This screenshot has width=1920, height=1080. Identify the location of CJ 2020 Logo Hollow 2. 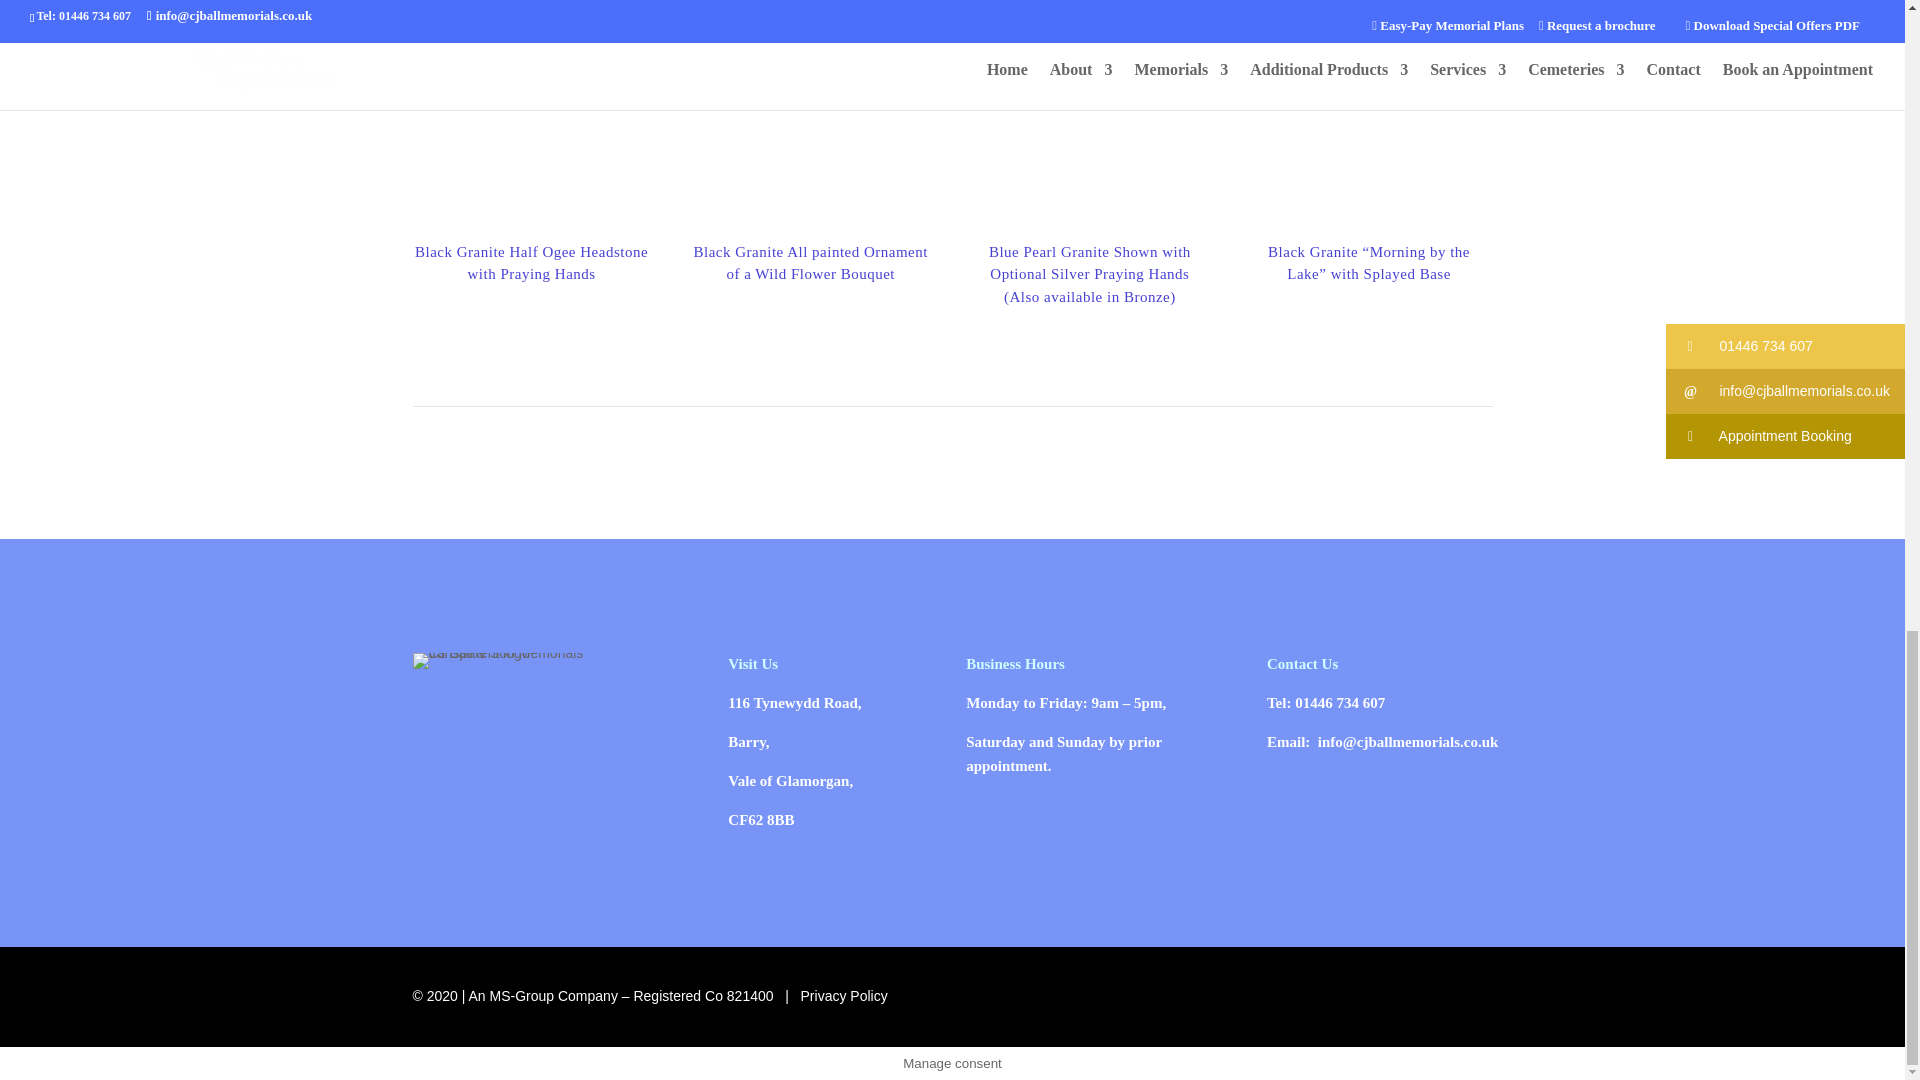
(524, 660).